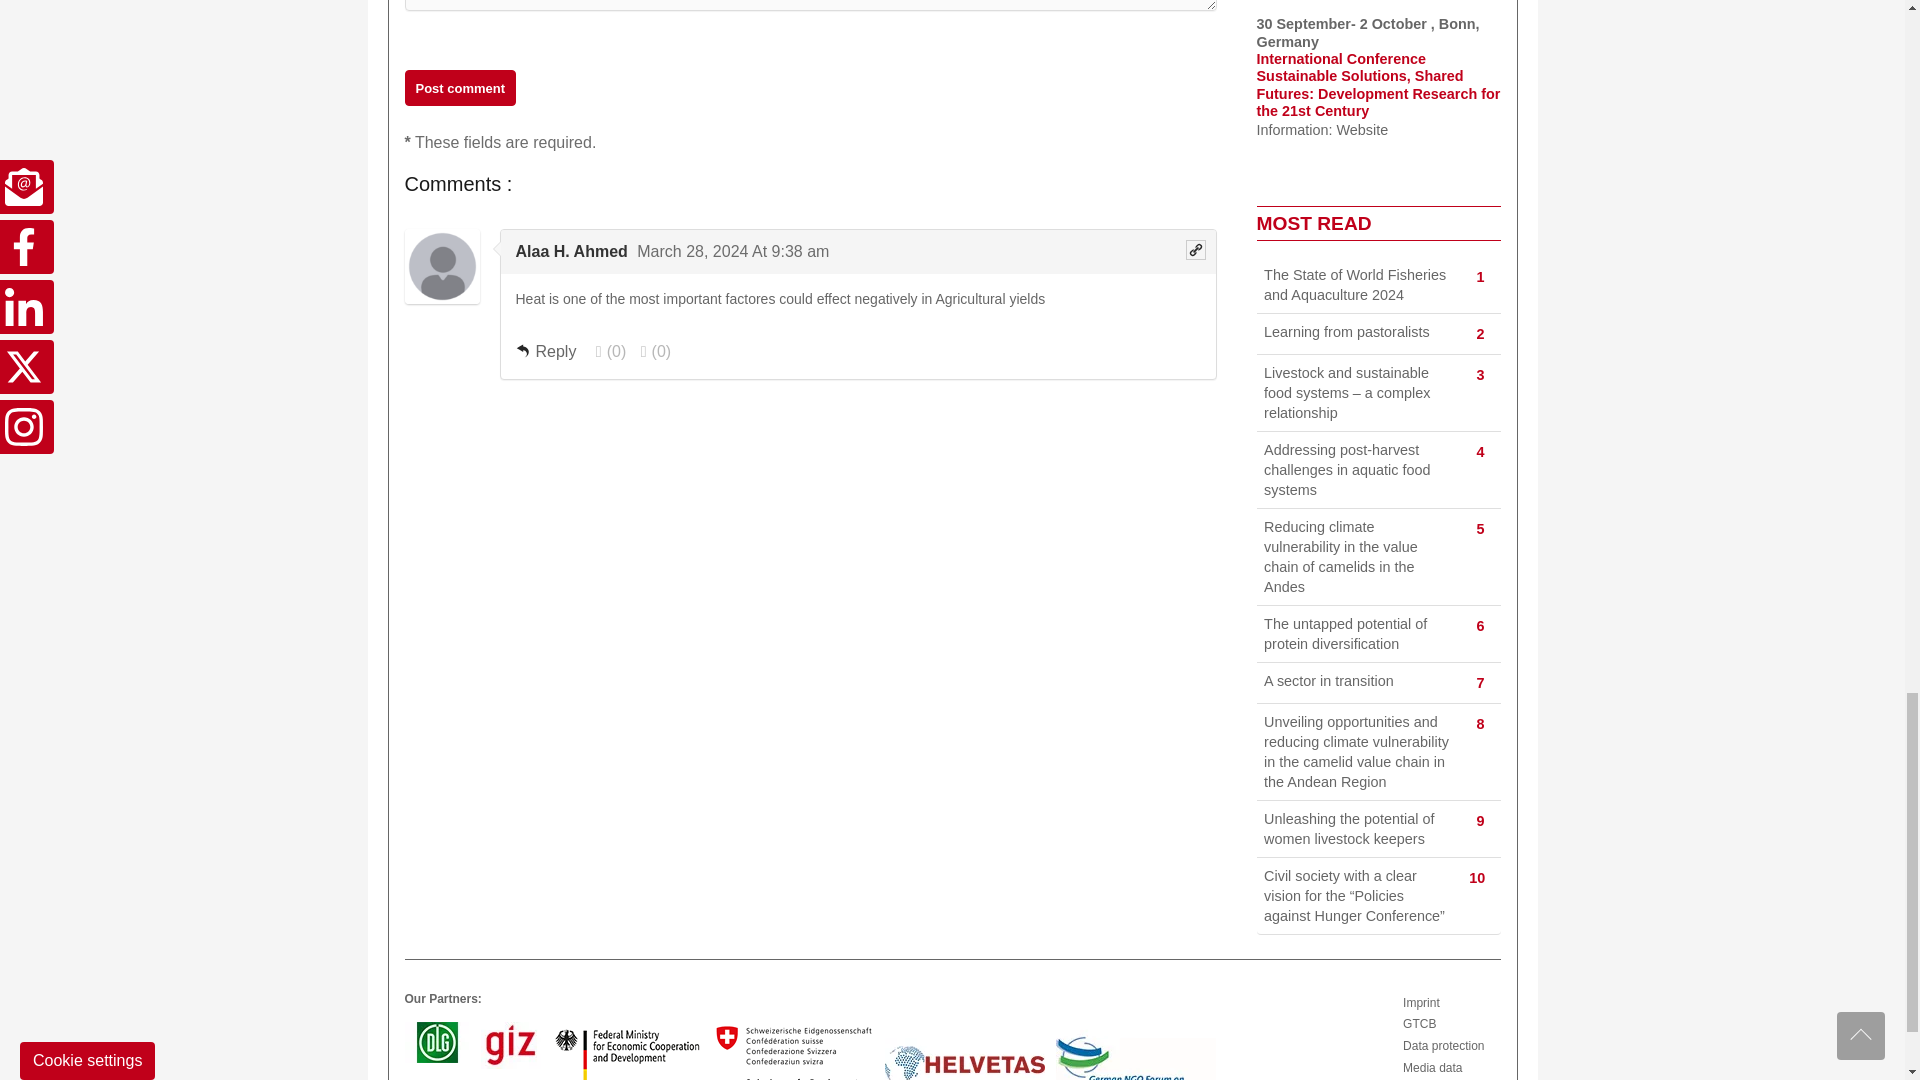 The width and height of the screenshot is (1920, 1080). Describe the element at coordinates (460, 88) in the screenshot. I see `Post comment` at that location.